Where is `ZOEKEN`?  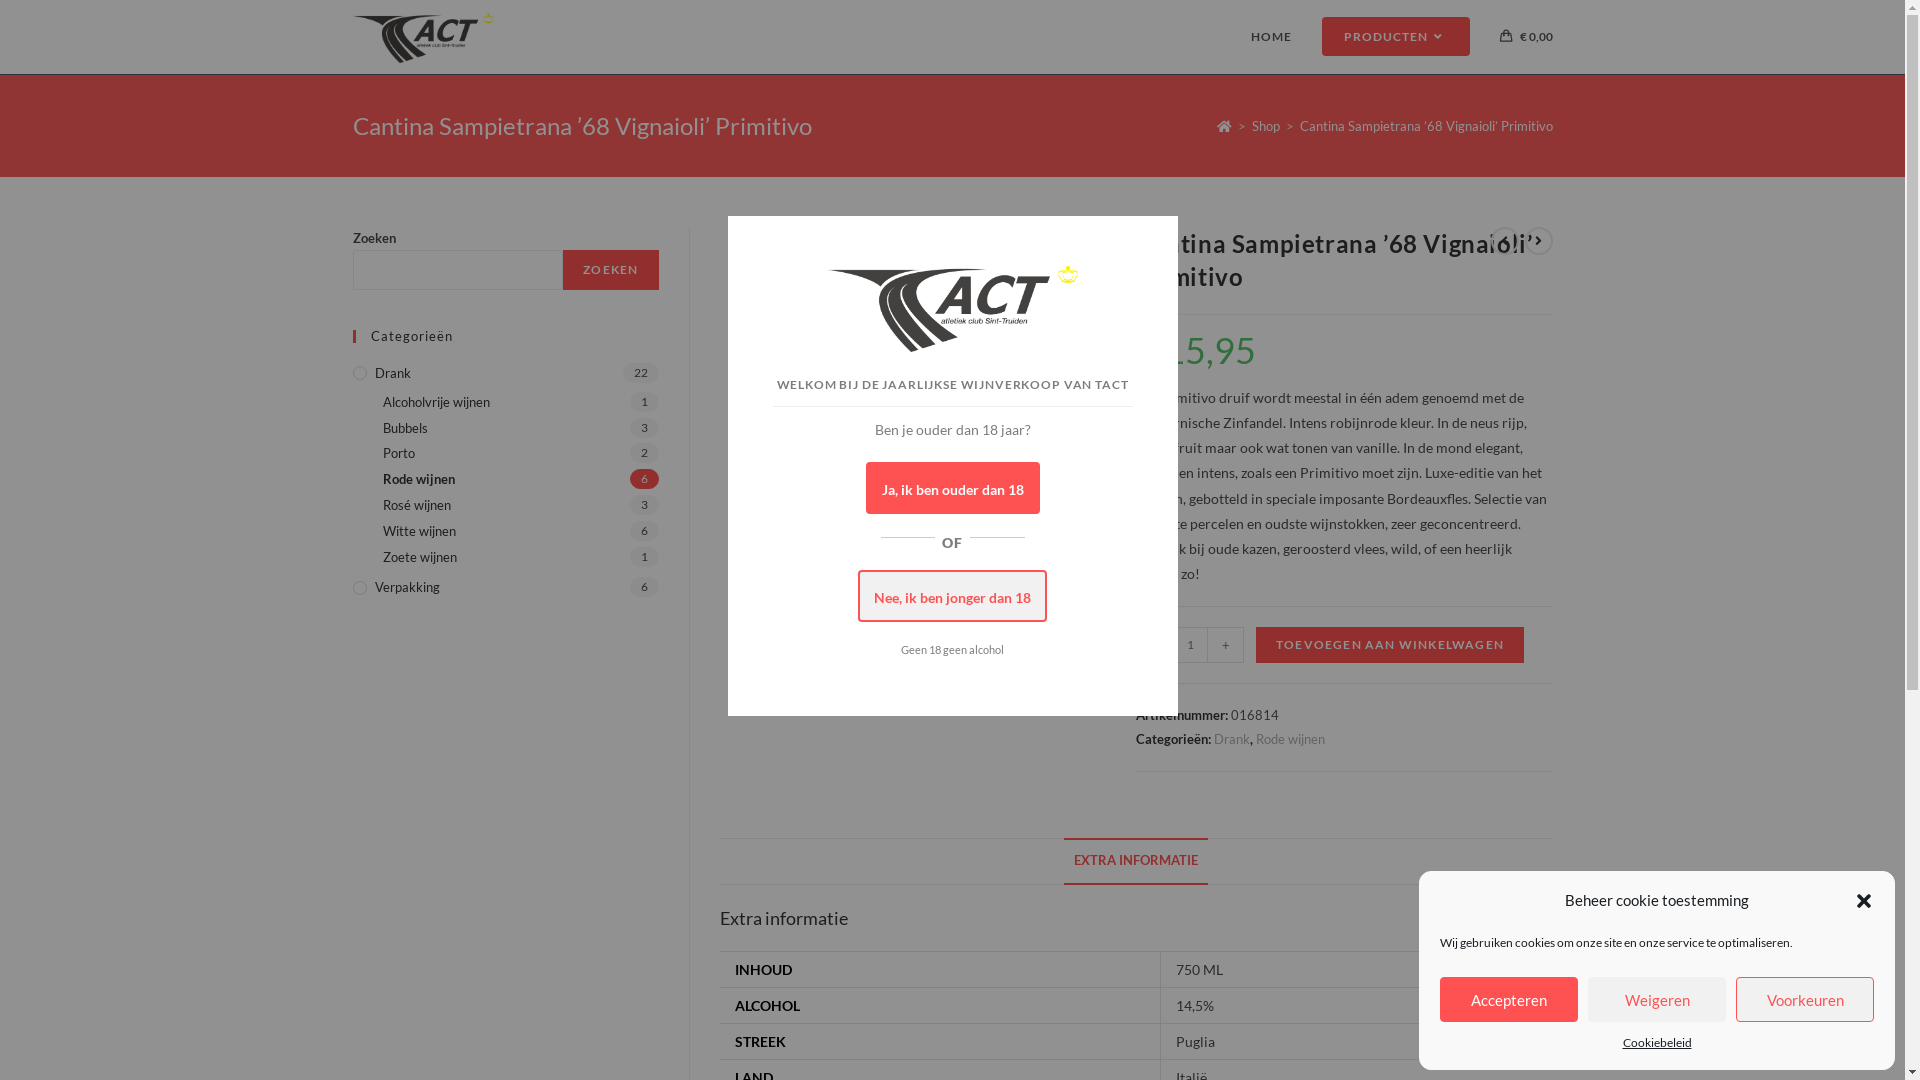 ZOEKEN is located at coordinates (610, 270).